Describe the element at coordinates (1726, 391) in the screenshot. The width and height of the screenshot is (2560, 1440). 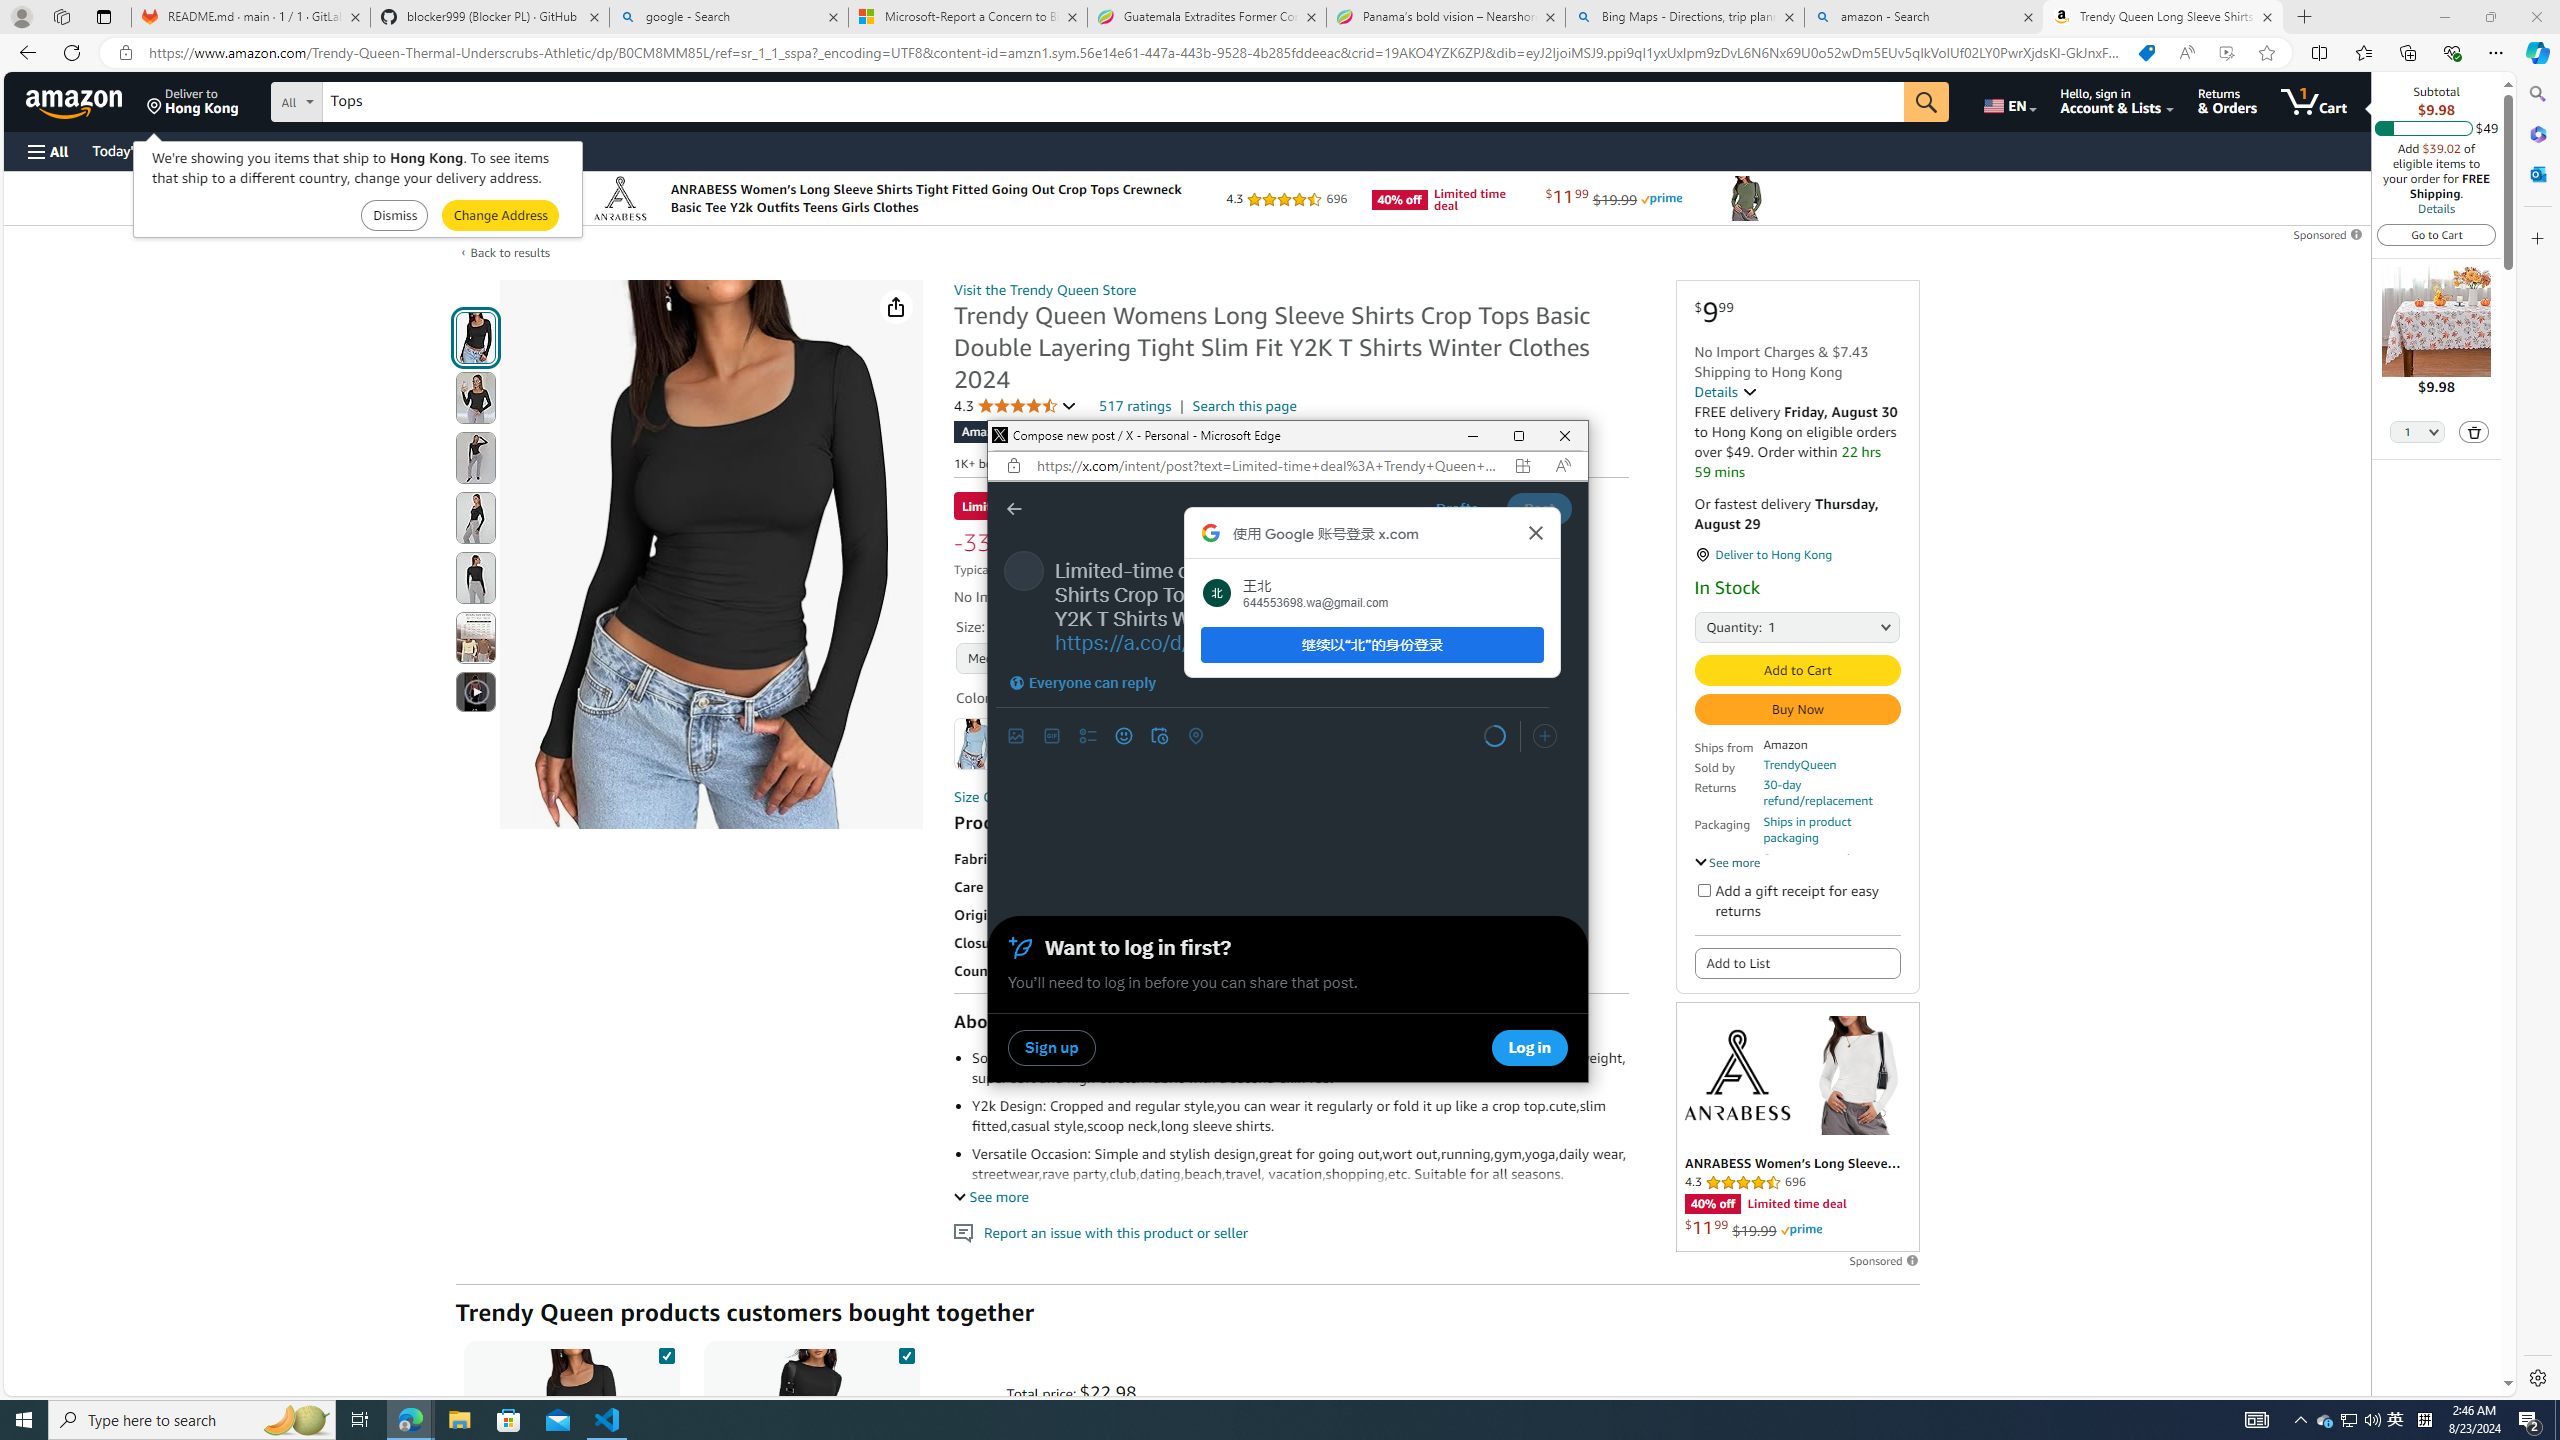
I see `Details ` at that location.